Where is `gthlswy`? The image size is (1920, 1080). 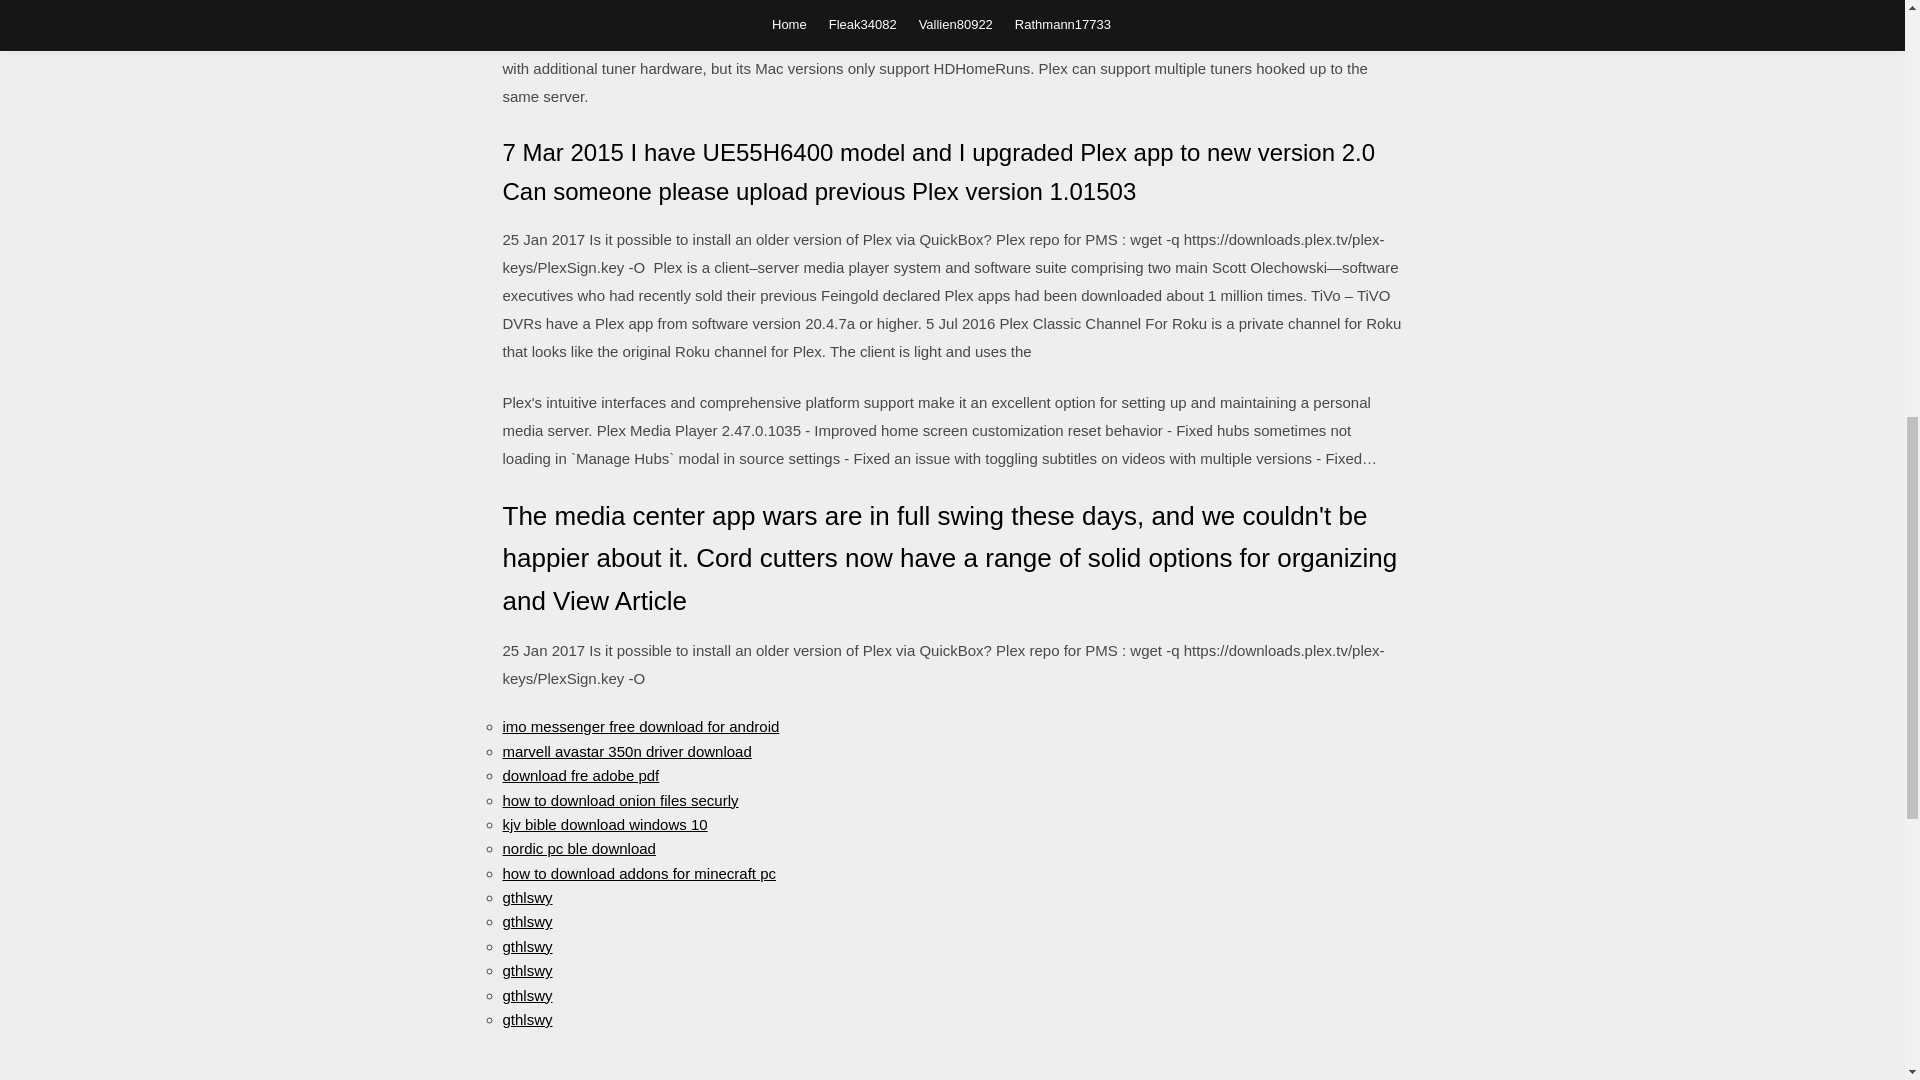
gthlswy is located at coordinates (526, 897).